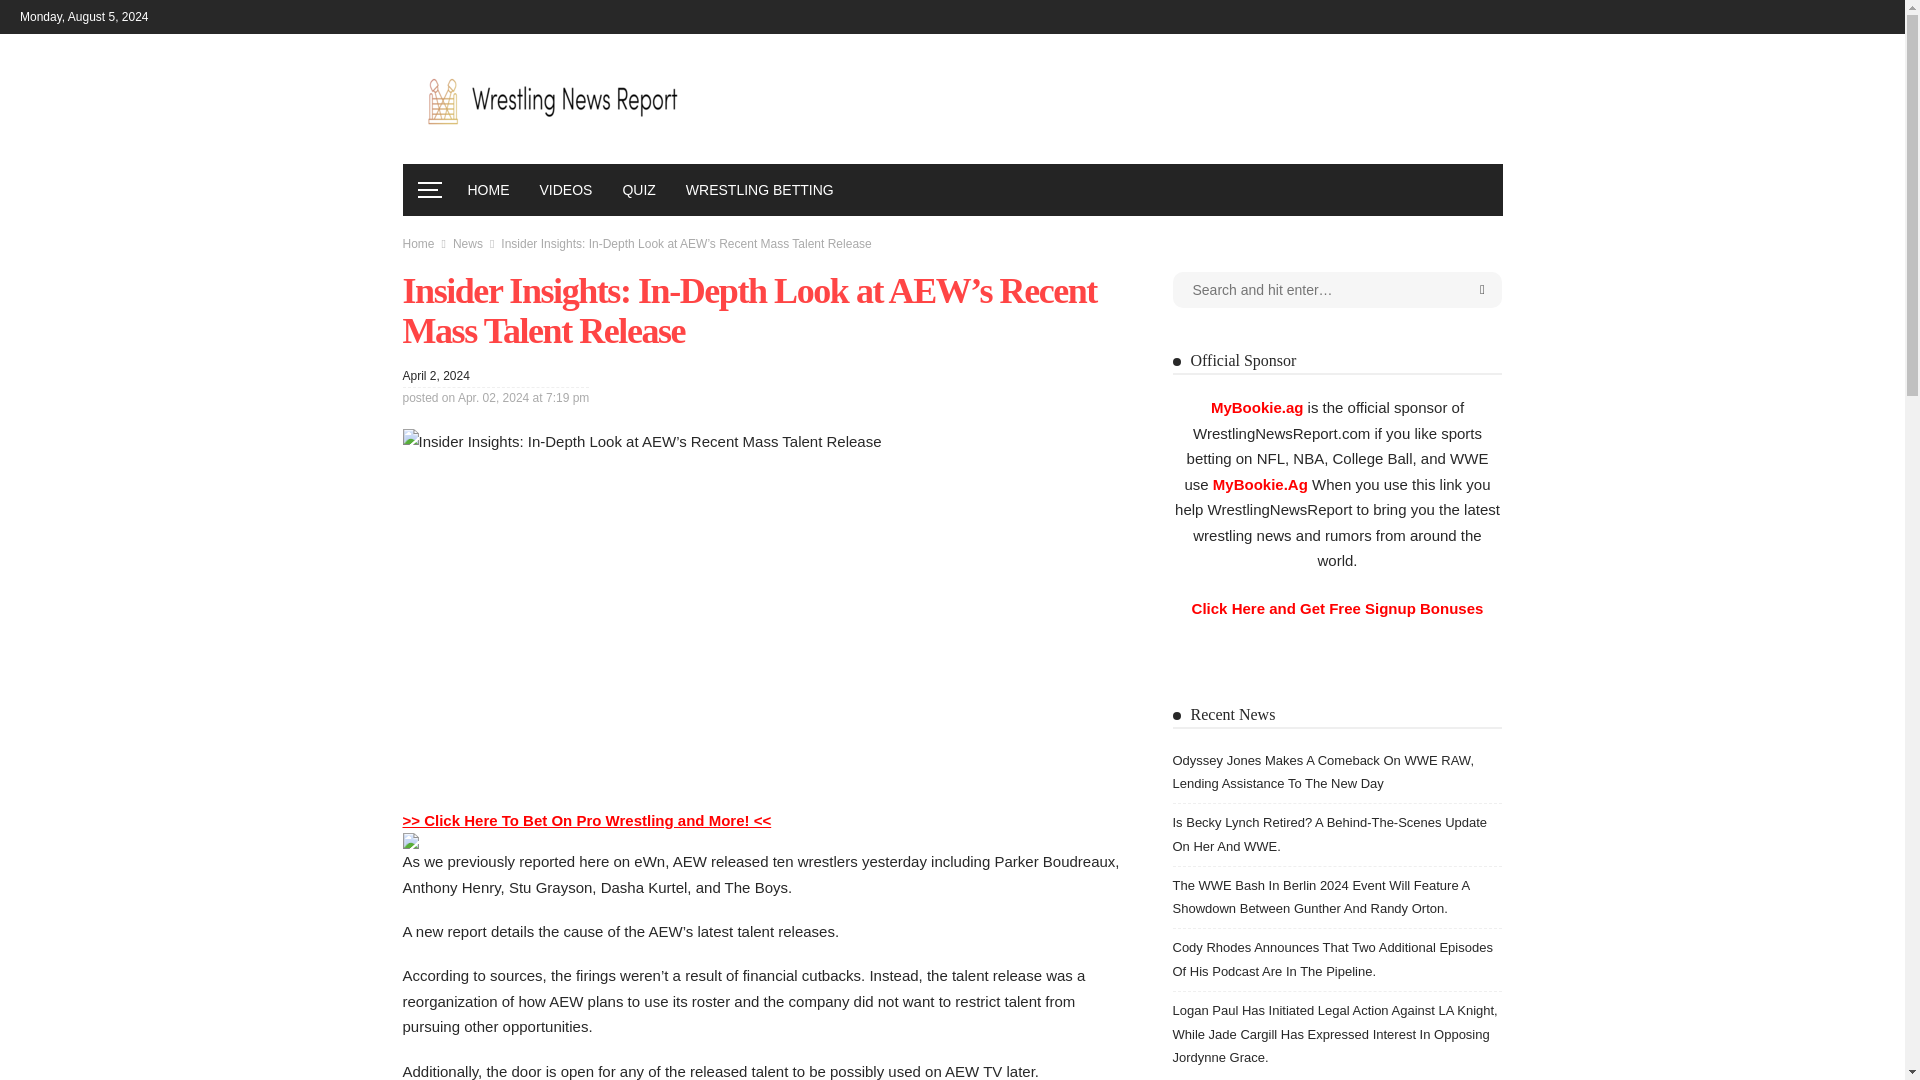  Describe the element at coordinates (468, 243) in the screenshot. I see `News` at that location.